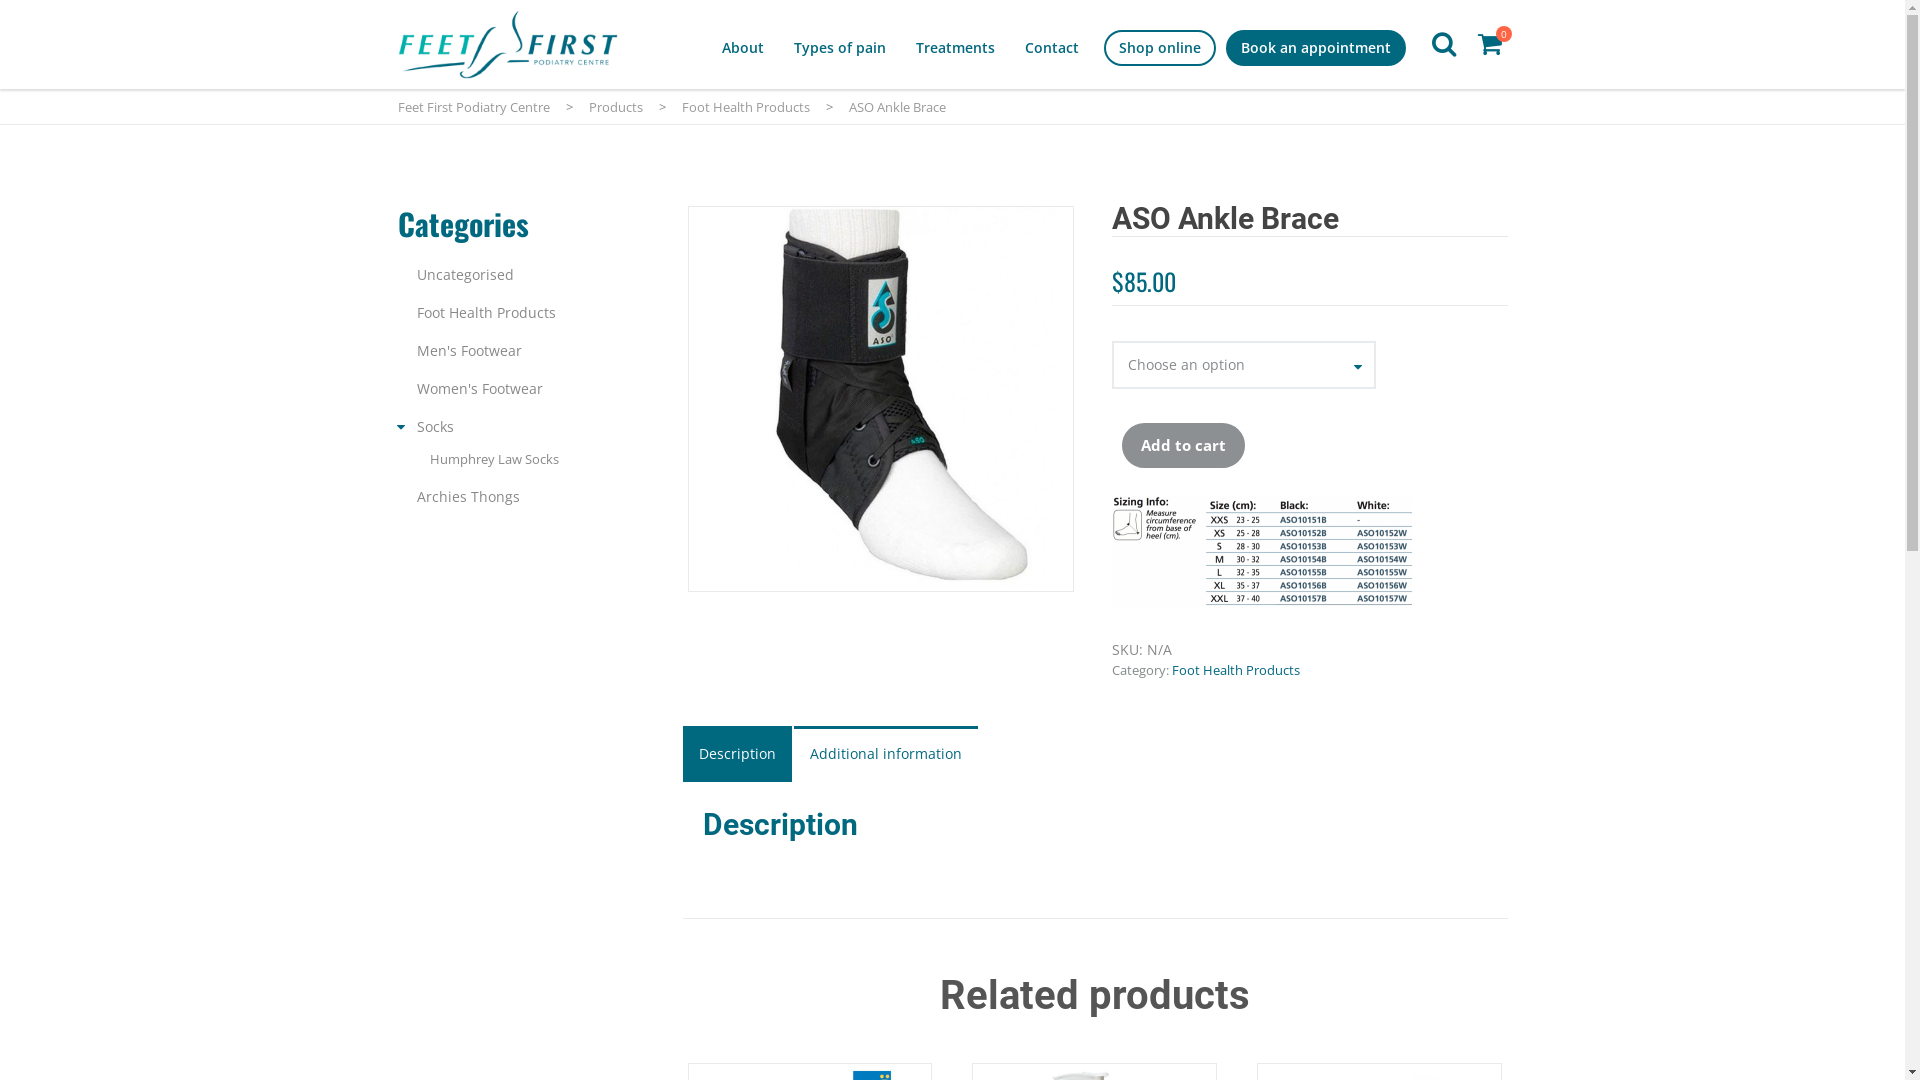  What do you see at coordinates (840, 48) in the screenshot?
I see `Types of pain` at bounding box center [840, 48].